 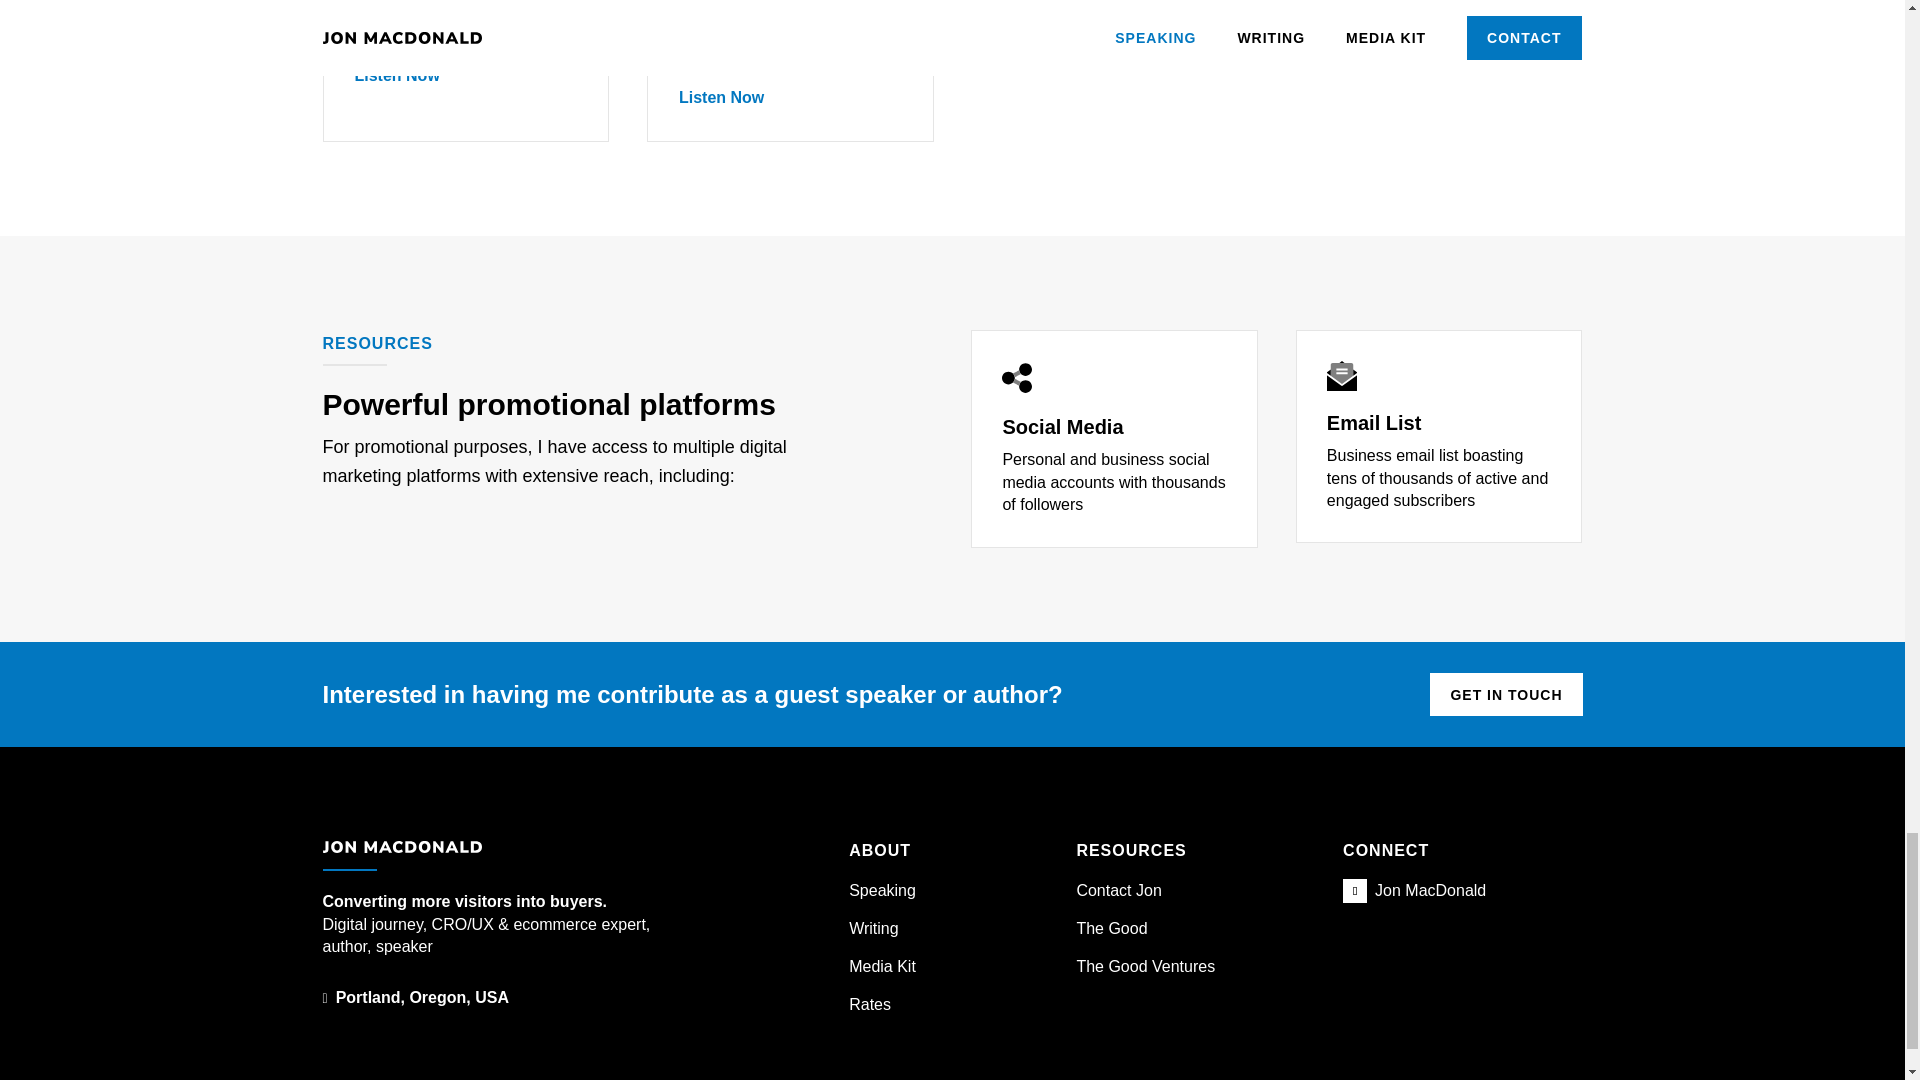 I want to click on Writing, so click(x=873, y=928).